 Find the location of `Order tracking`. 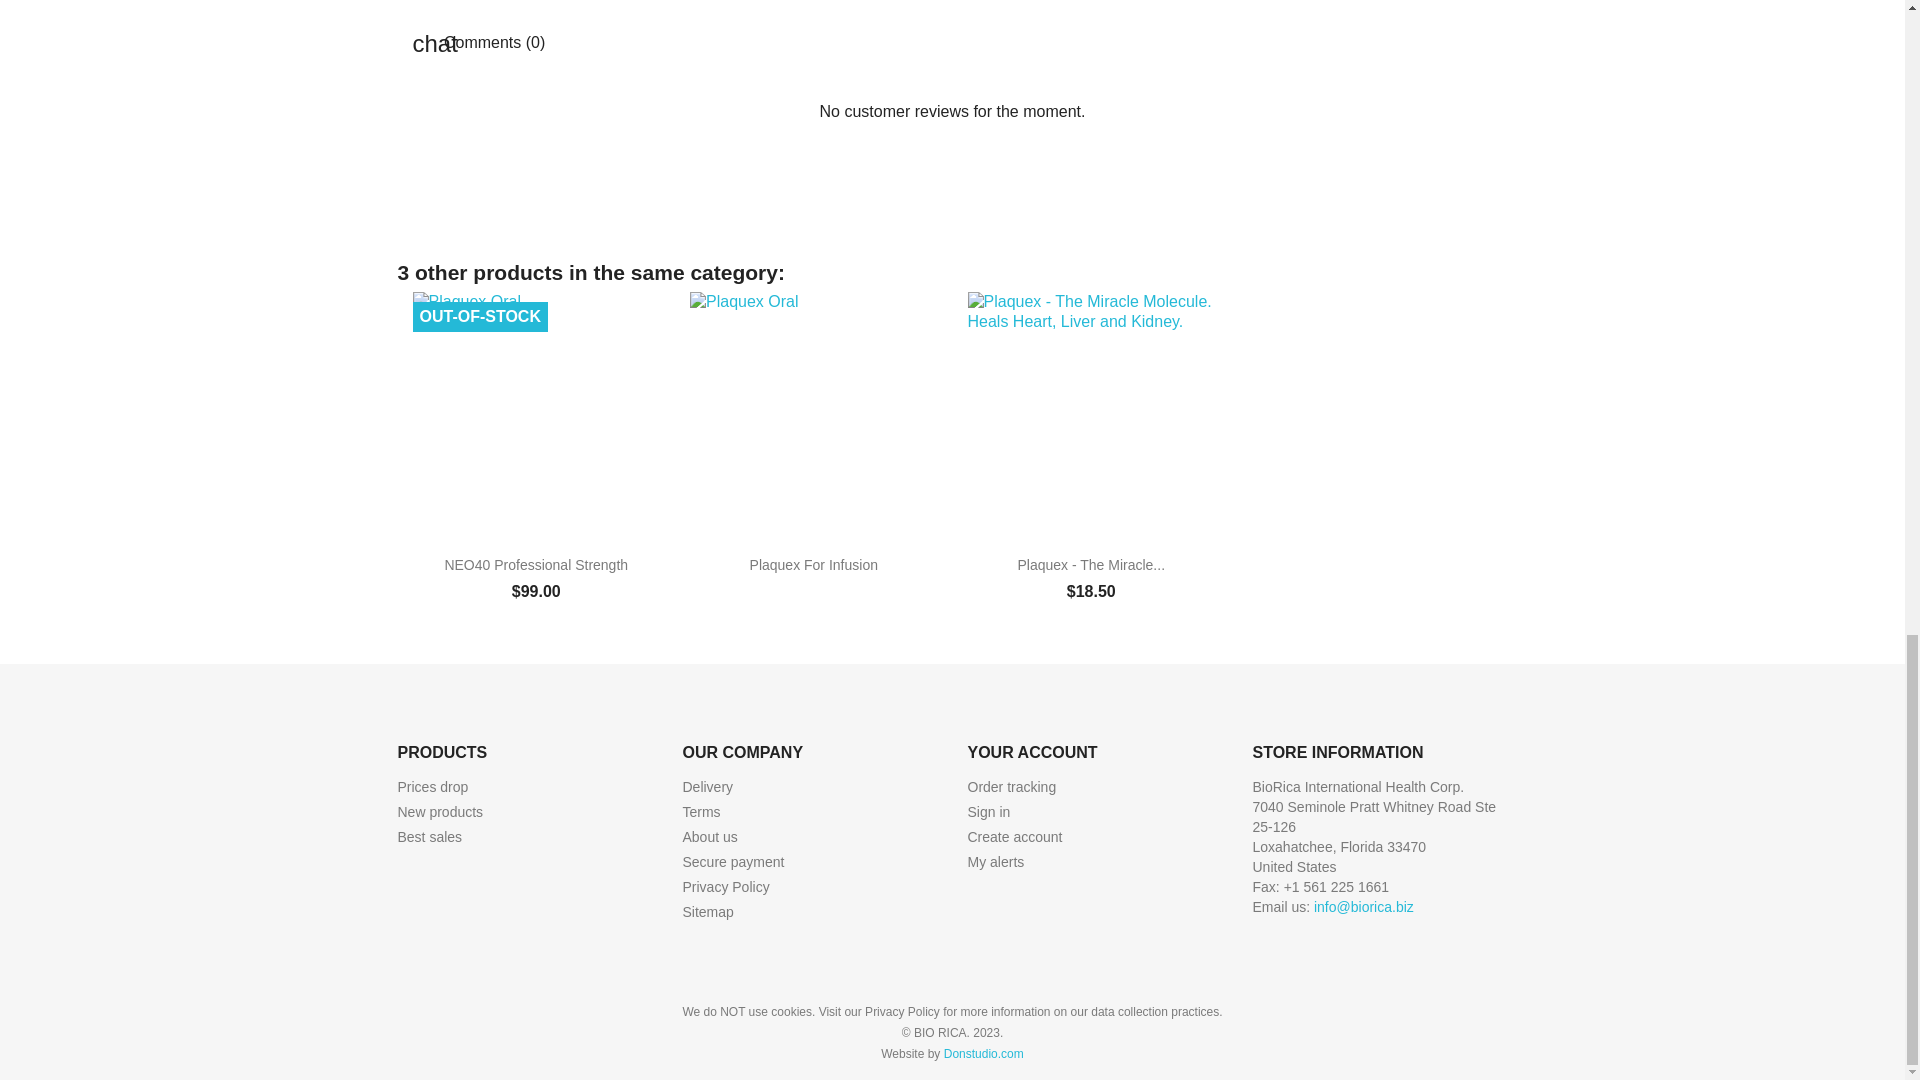

Order tracking is located at coordinates (1012, 786).